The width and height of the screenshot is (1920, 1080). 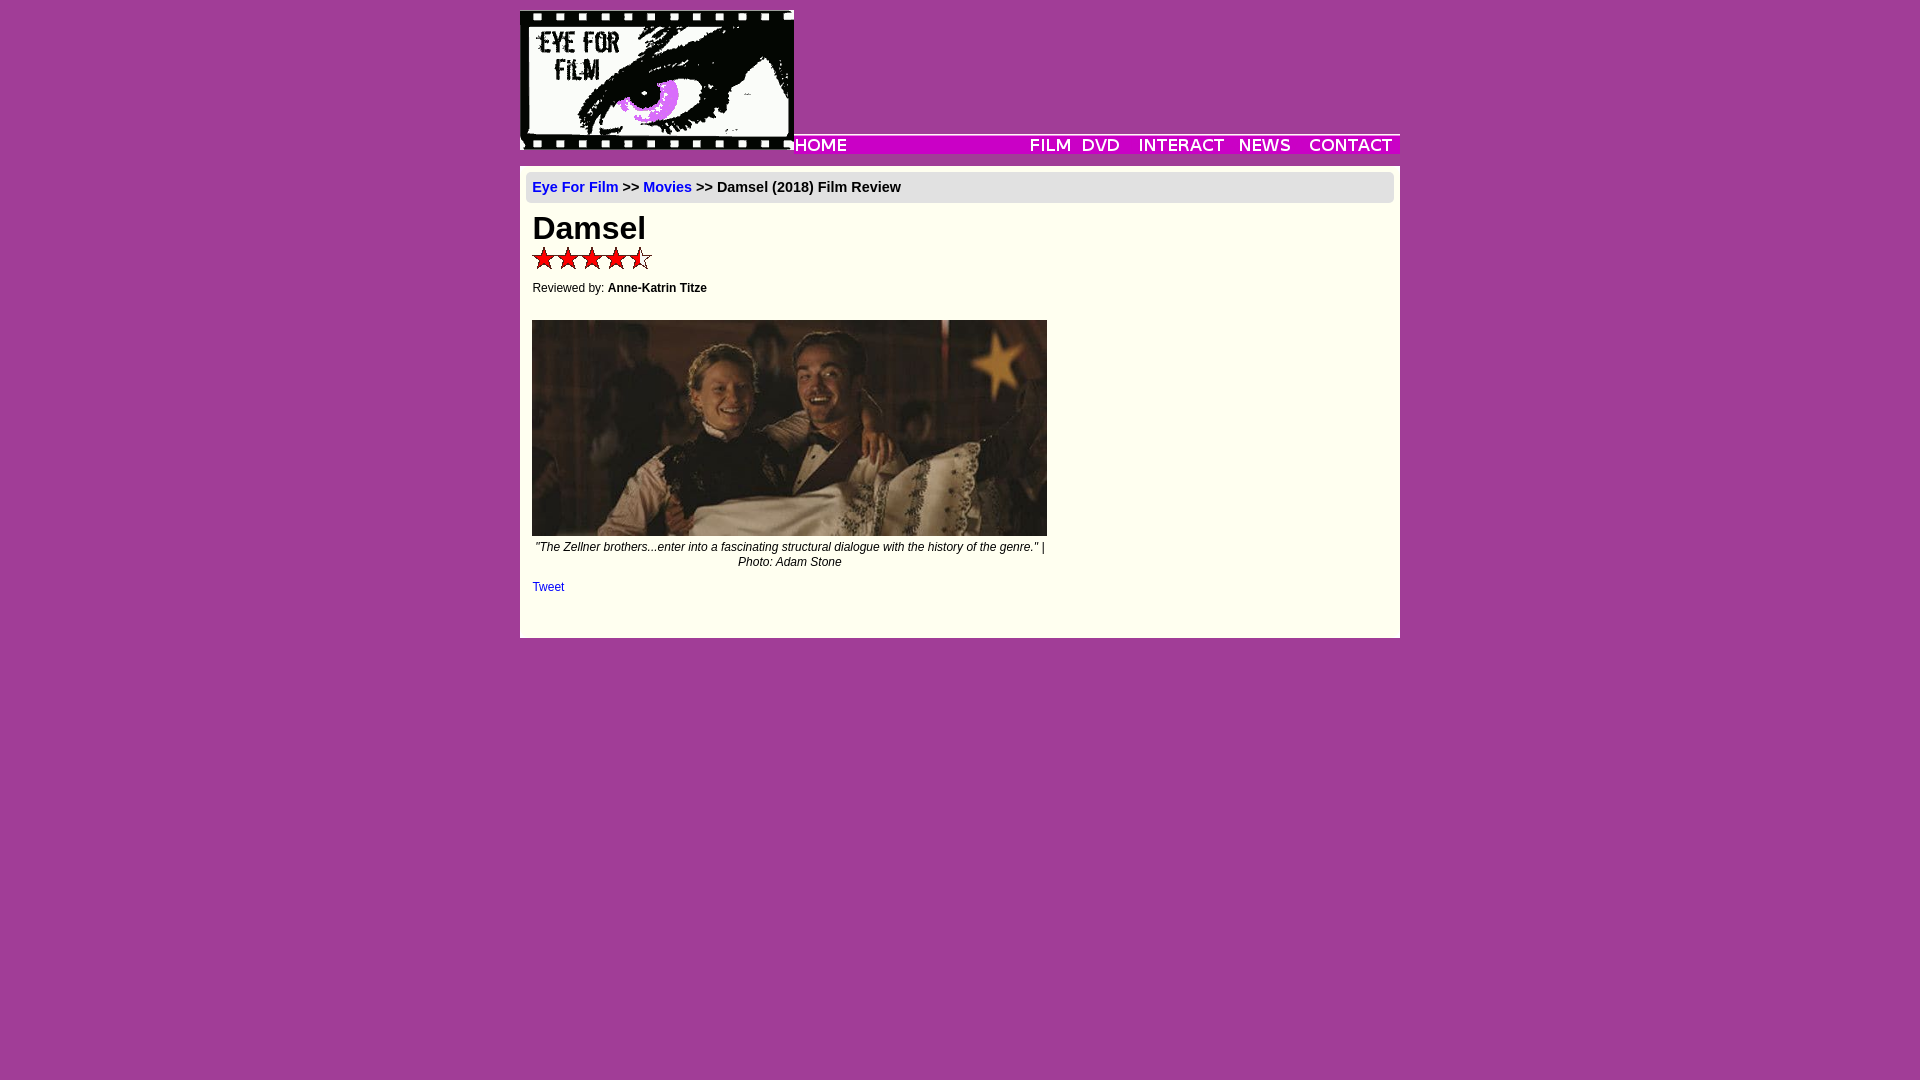 What do you see at coordinates (574, 187) in the screenshot?
I see `Eye For Film` at bounding box center [574, 187].